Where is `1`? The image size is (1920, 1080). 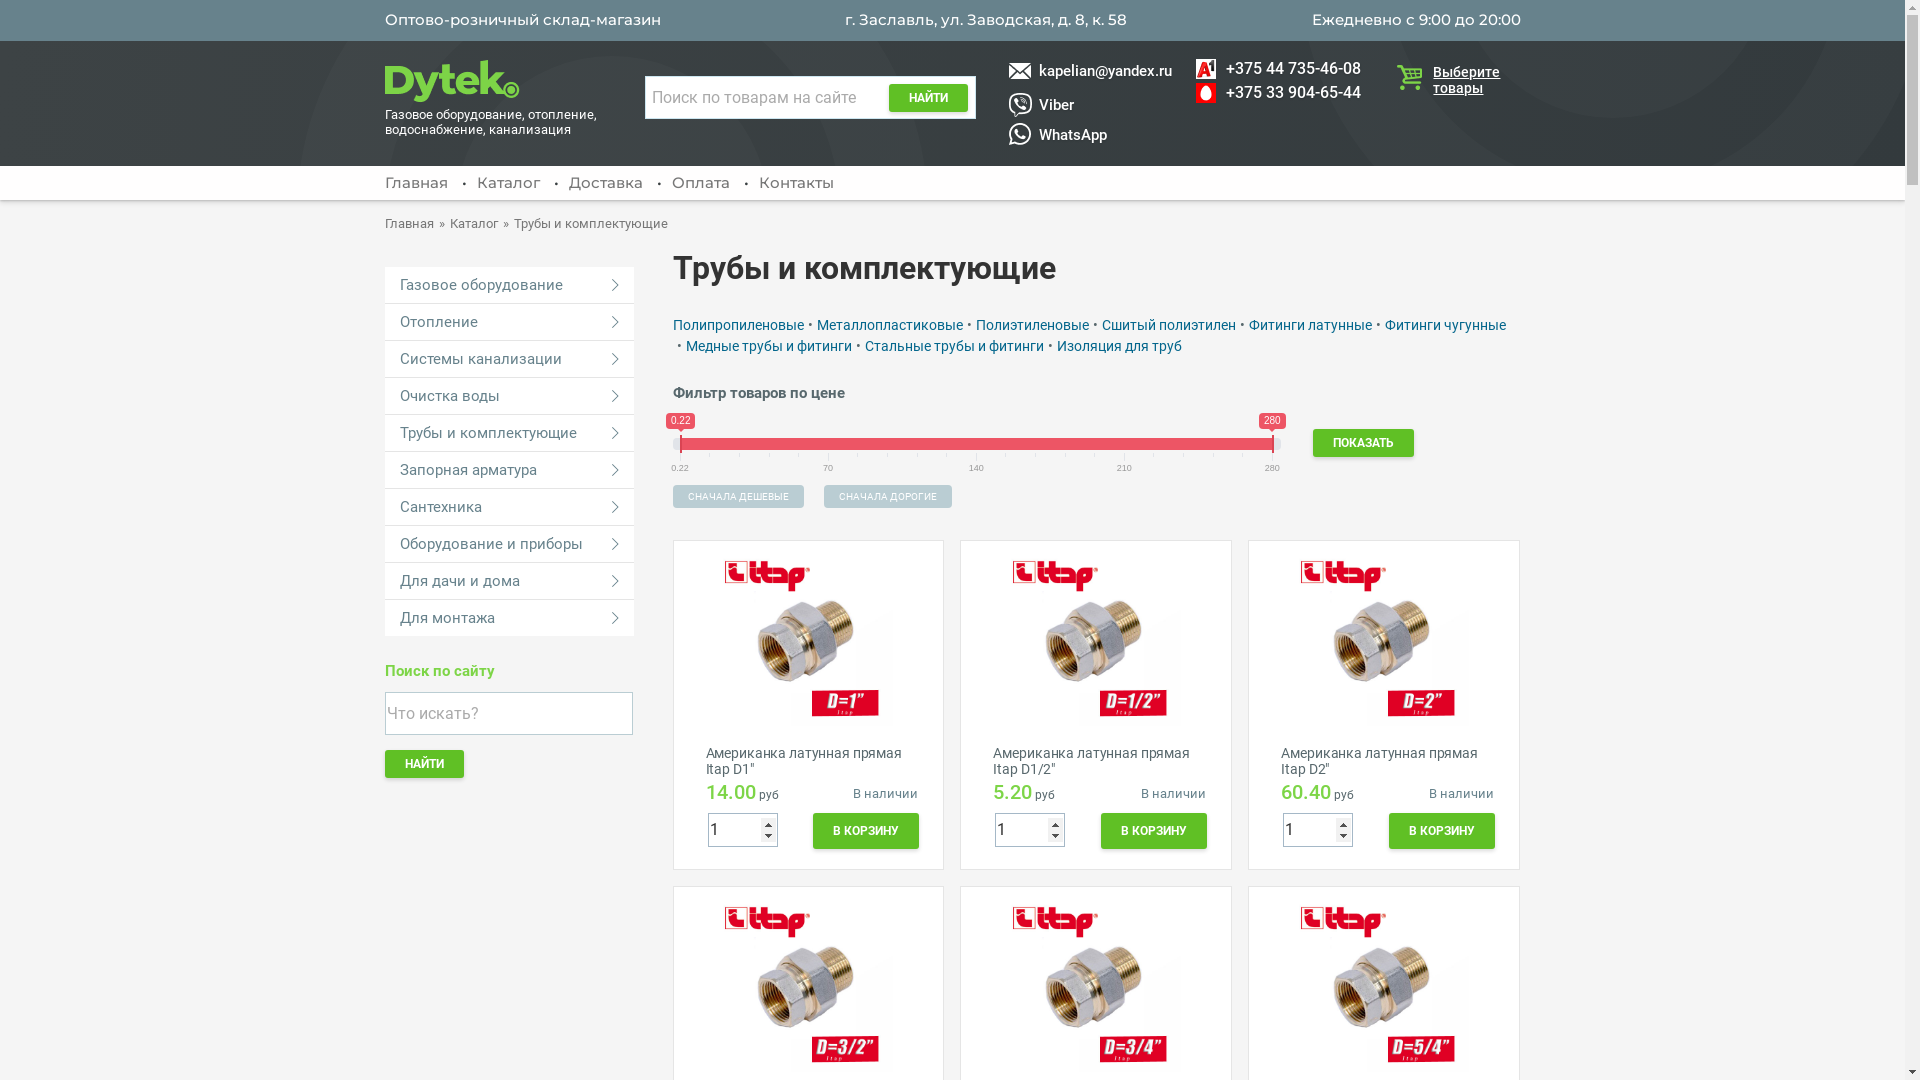 1 is located at coordinates (1030, 830).